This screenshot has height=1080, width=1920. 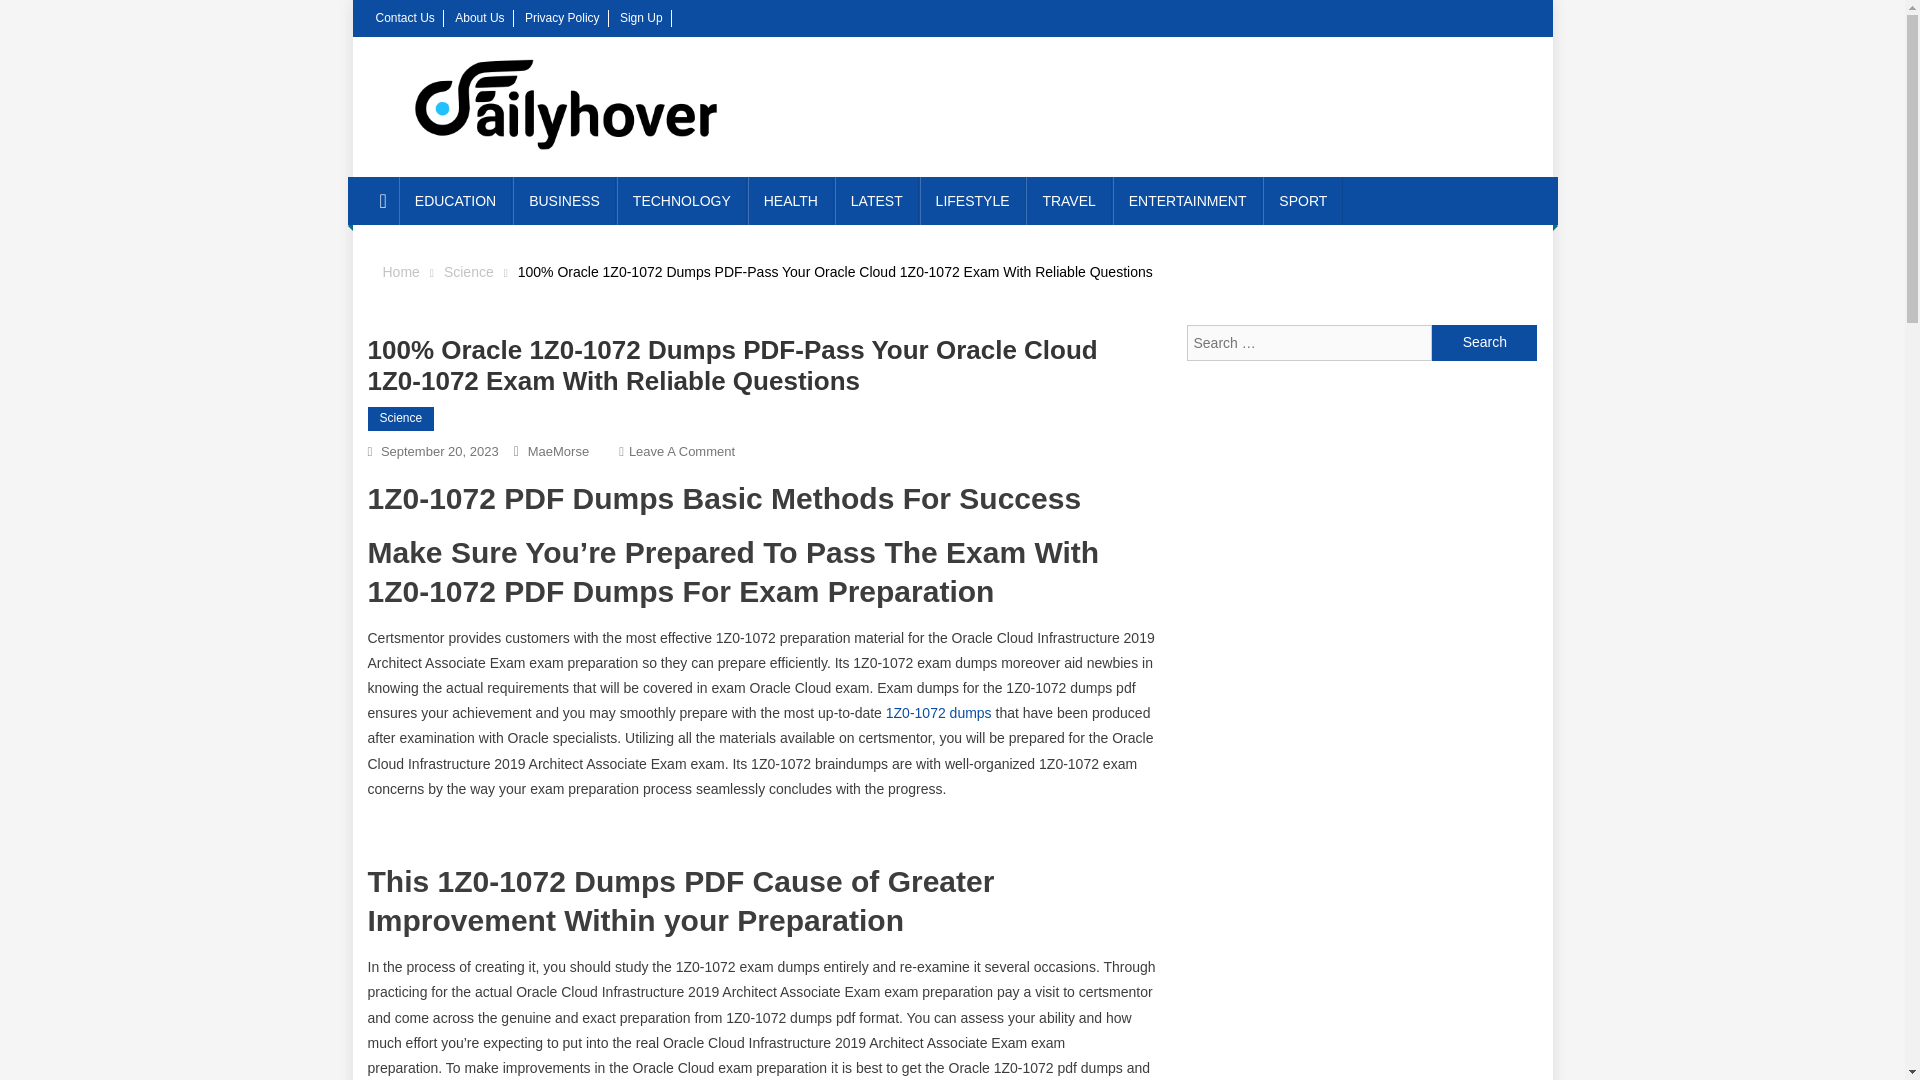 What do you see at coordinates (972, 200) in the screenshot?
I see `LIFESTYLE` at bounding box center [972, 200].